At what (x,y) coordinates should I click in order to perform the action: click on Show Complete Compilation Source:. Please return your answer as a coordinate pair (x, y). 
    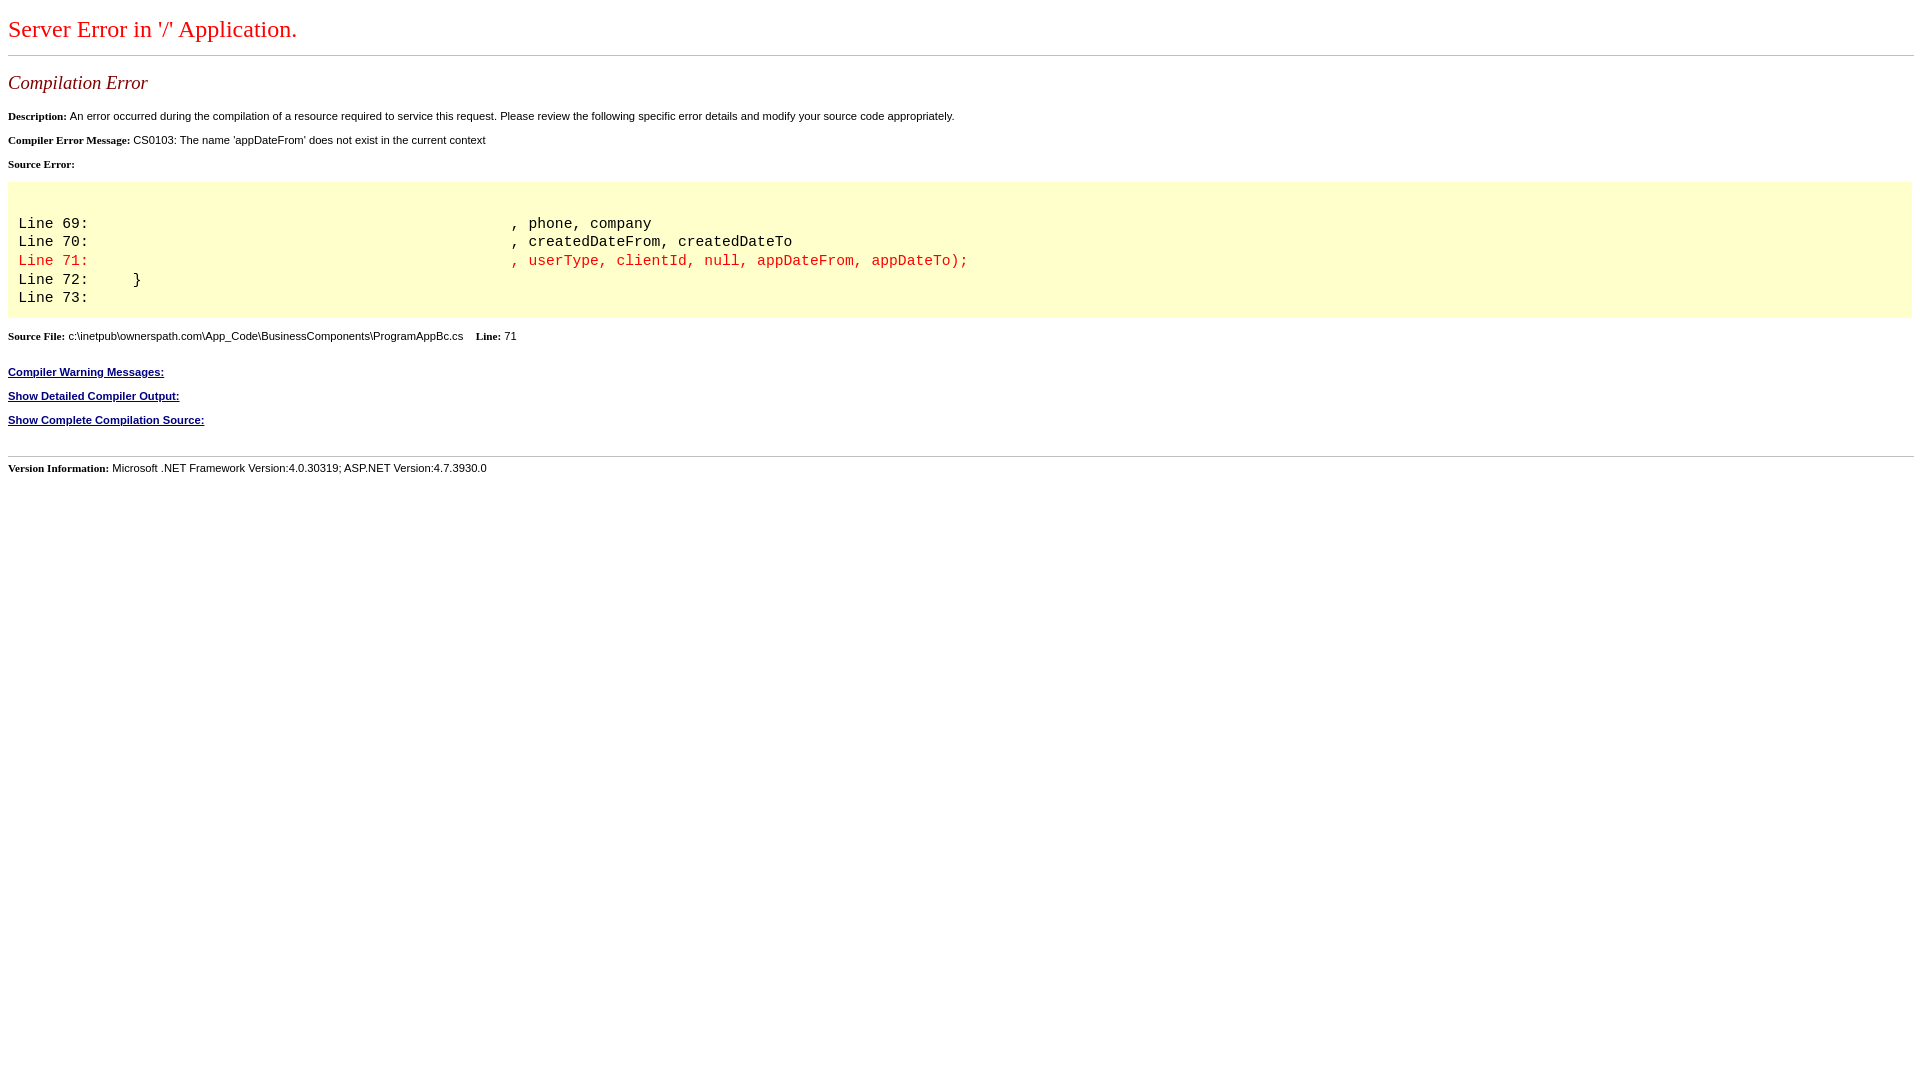
    Looking at the image, I should click on (960, 420).